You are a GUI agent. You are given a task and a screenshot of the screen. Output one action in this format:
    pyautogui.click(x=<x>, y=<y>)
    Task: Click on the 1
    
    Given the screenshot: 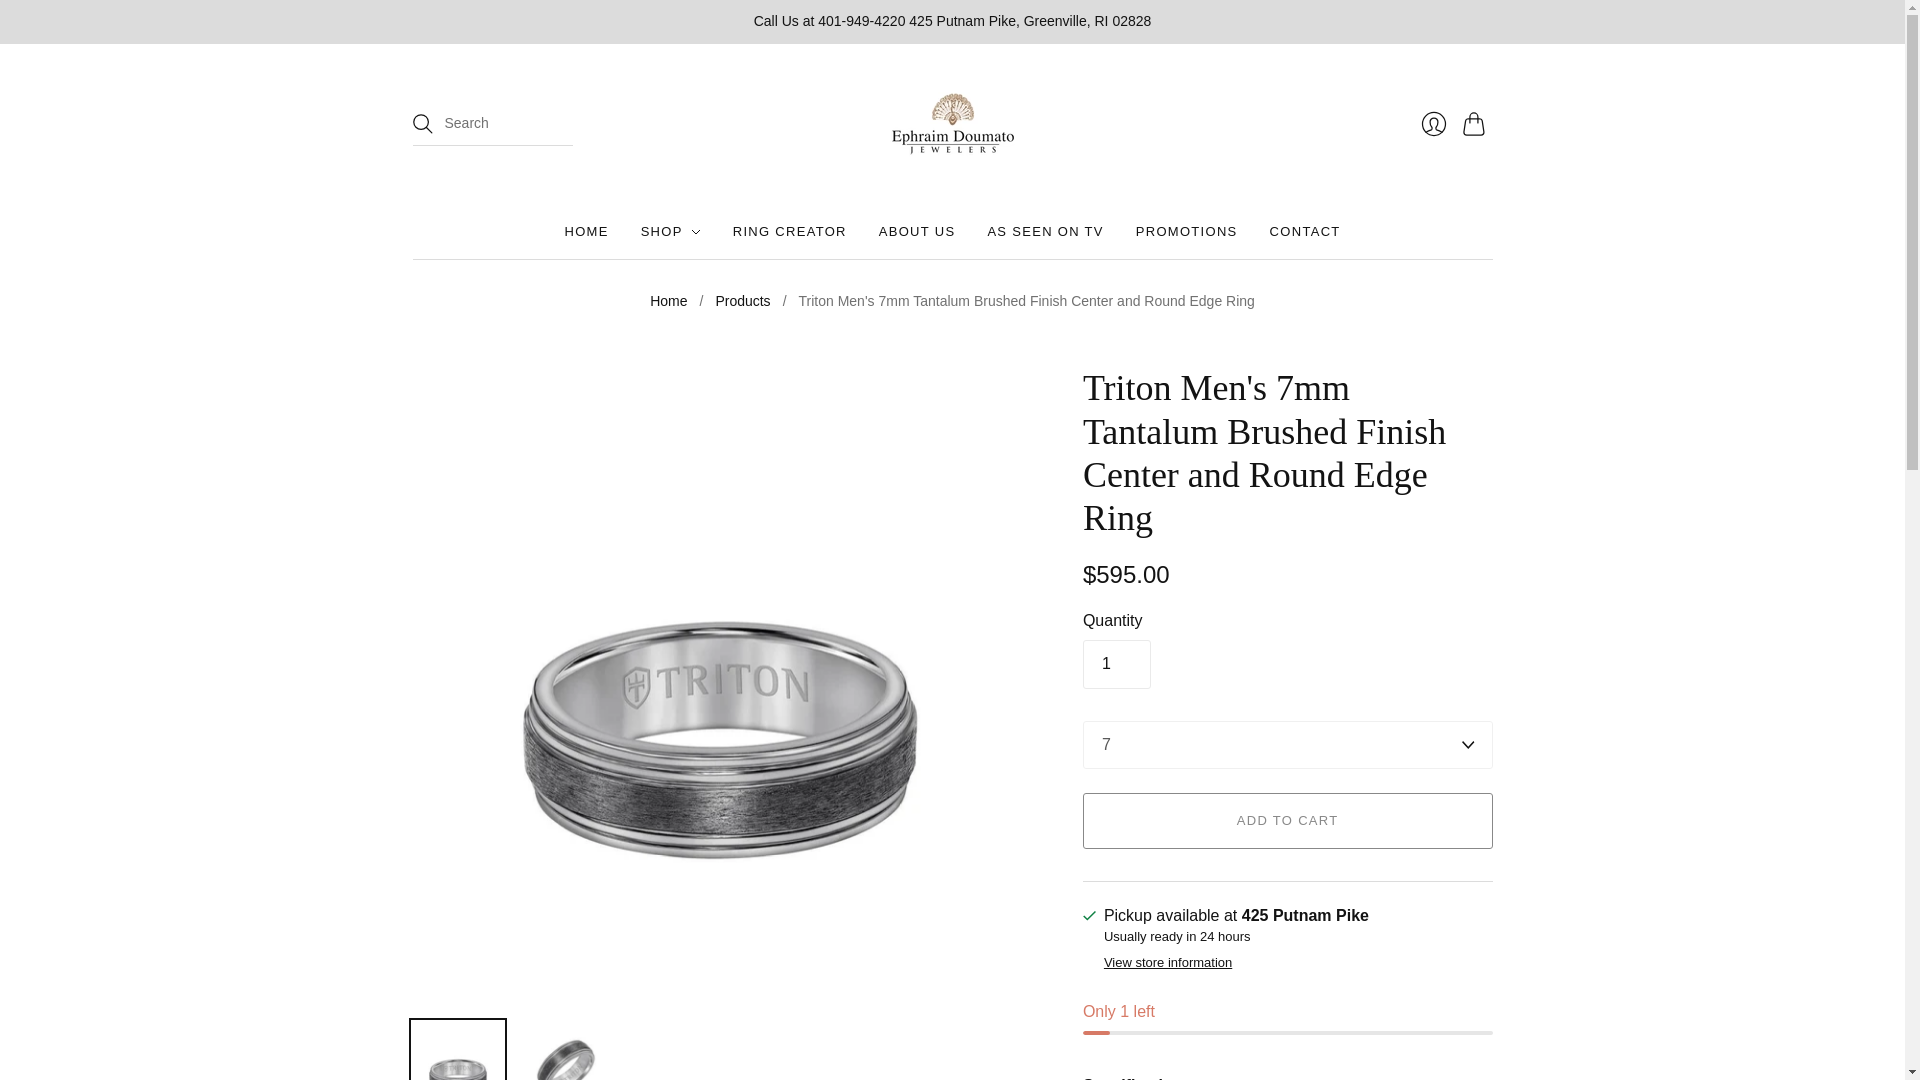 What is the action you would take?
    pyautogui.click(x=1116, y=664)
    